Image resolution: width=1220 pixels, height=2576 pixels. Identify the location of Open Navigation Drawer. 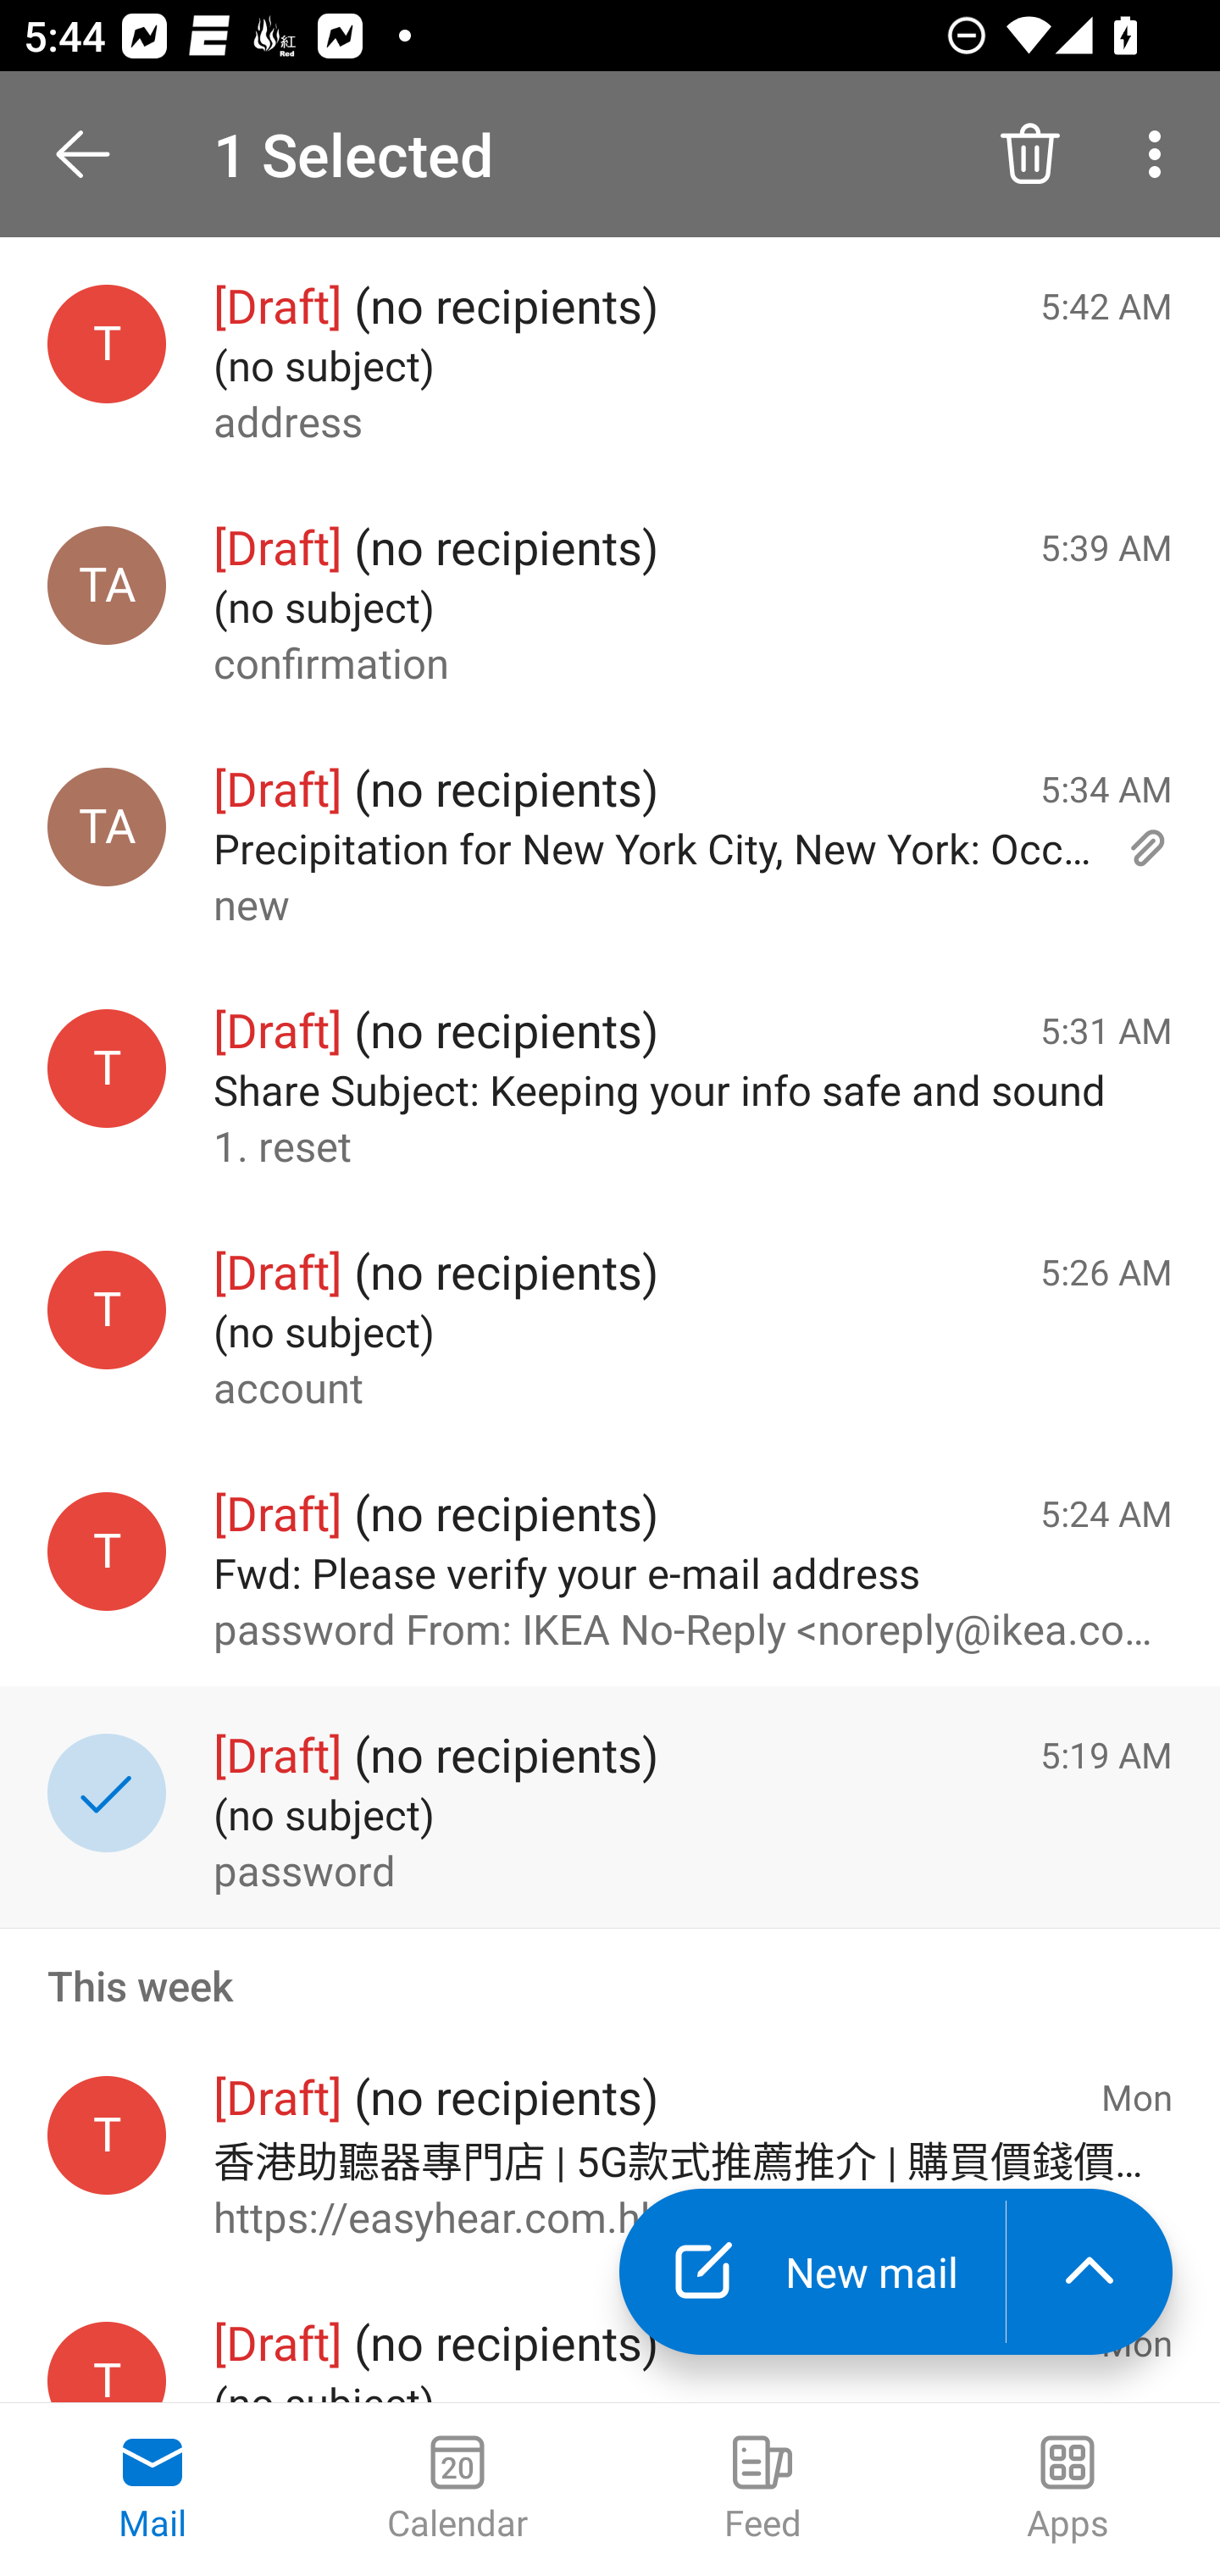
(94, 154).